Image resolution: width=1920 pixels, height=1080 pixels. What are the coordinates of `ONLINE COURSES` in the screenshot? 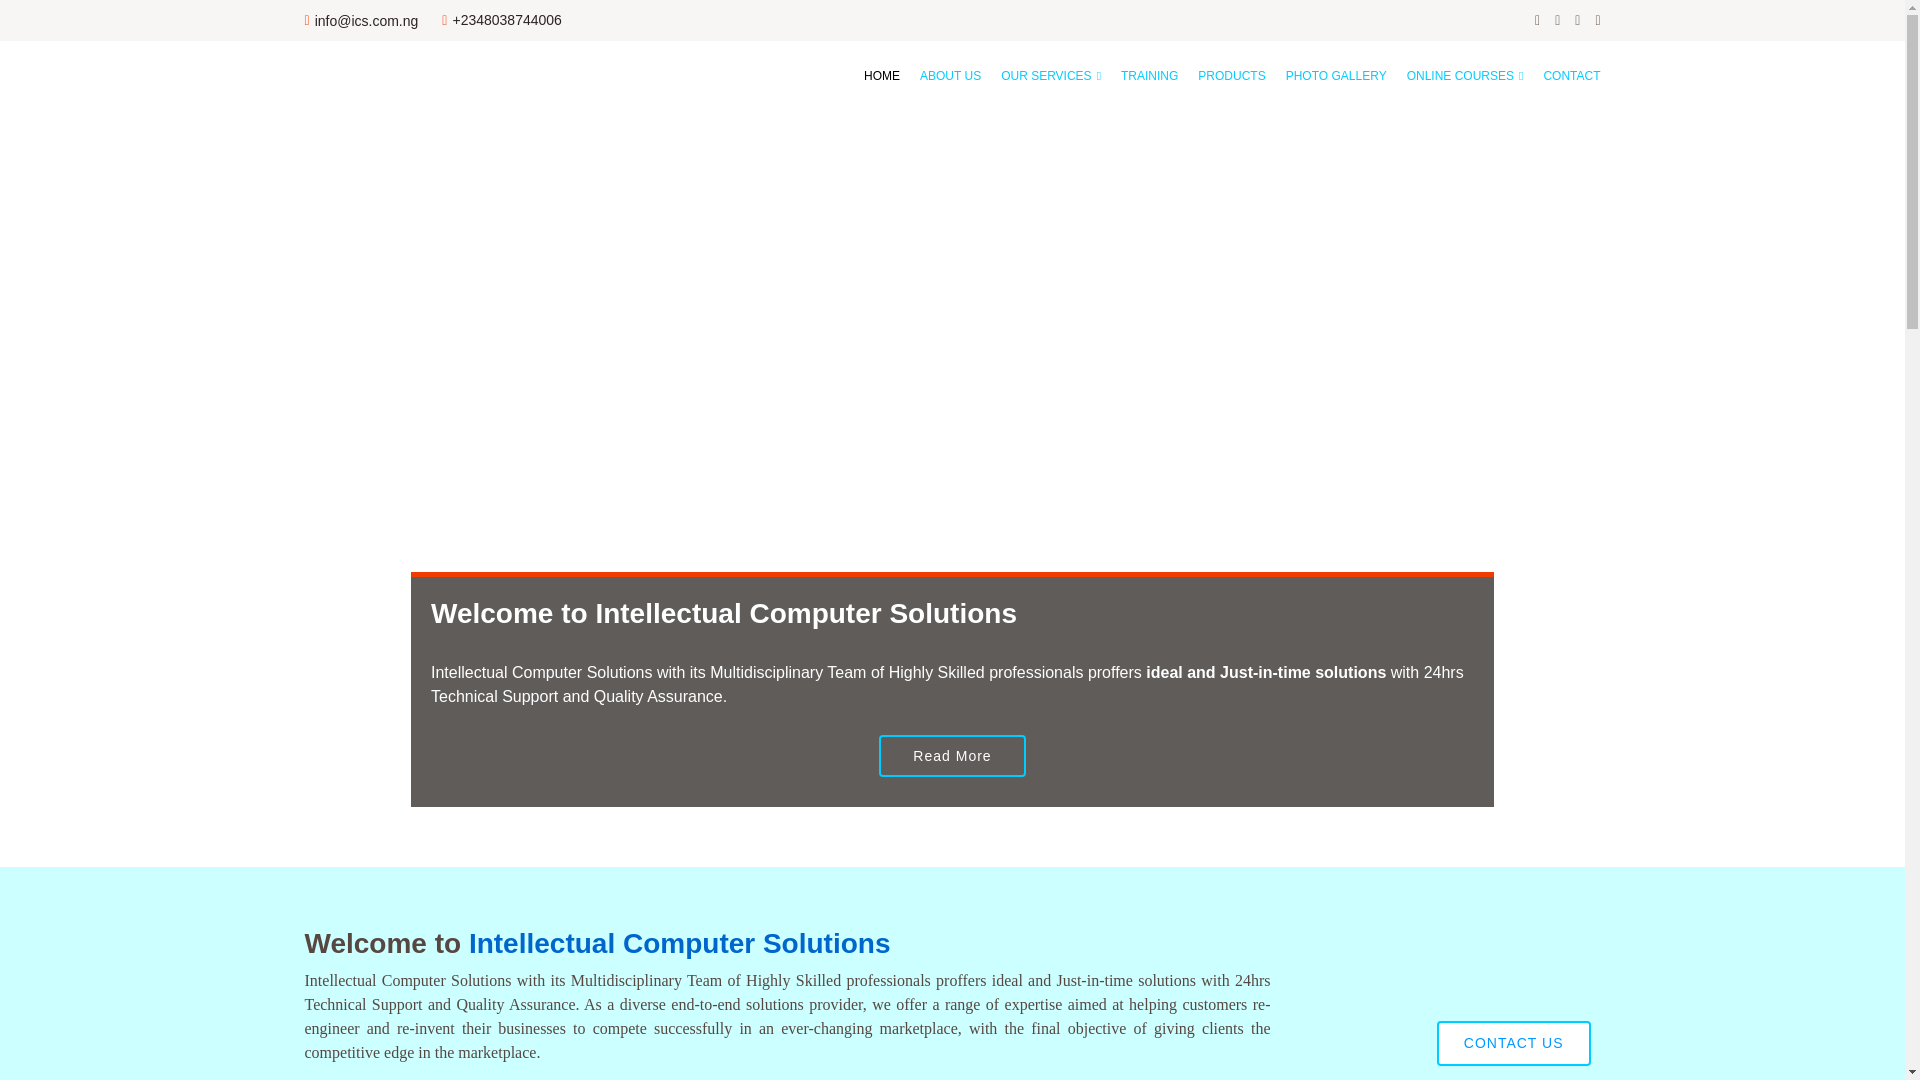 It's located at (1455, 76).